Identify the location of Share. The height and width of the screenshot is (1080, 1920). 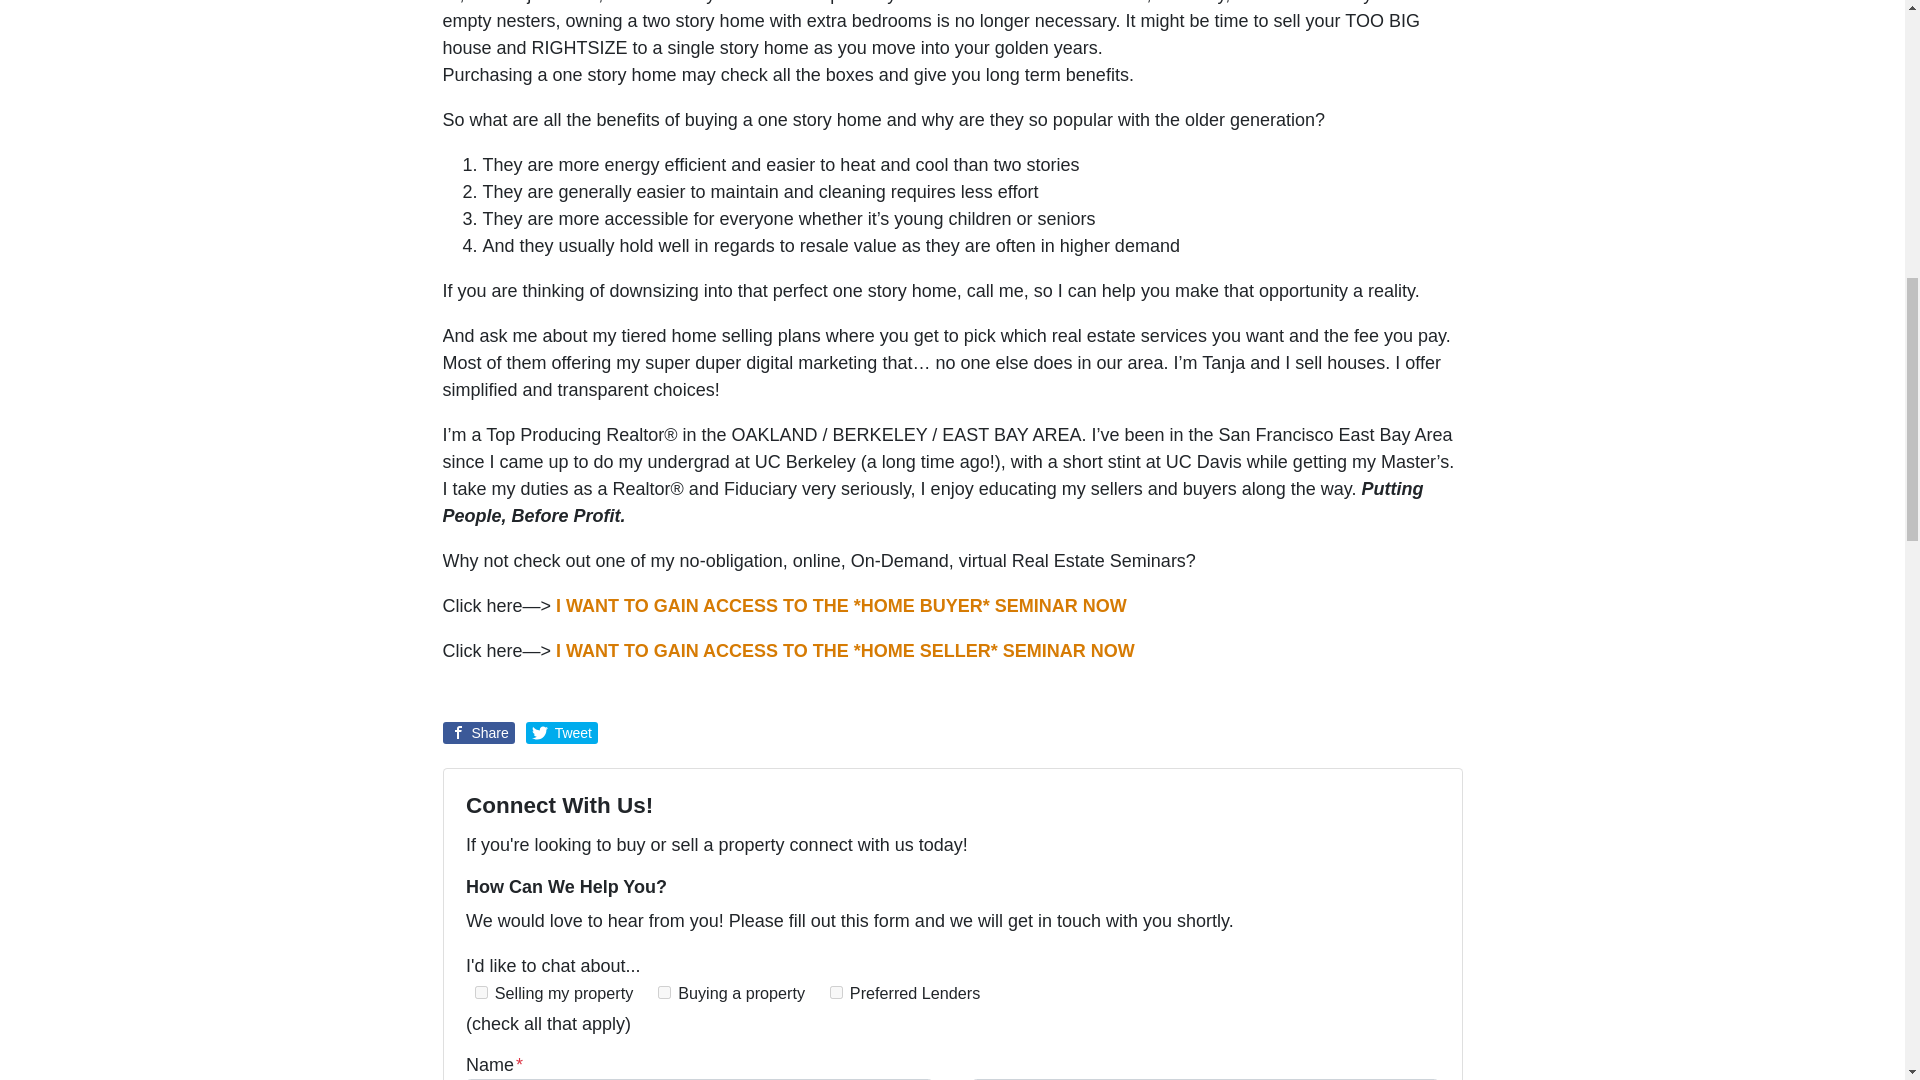
(478, 733).